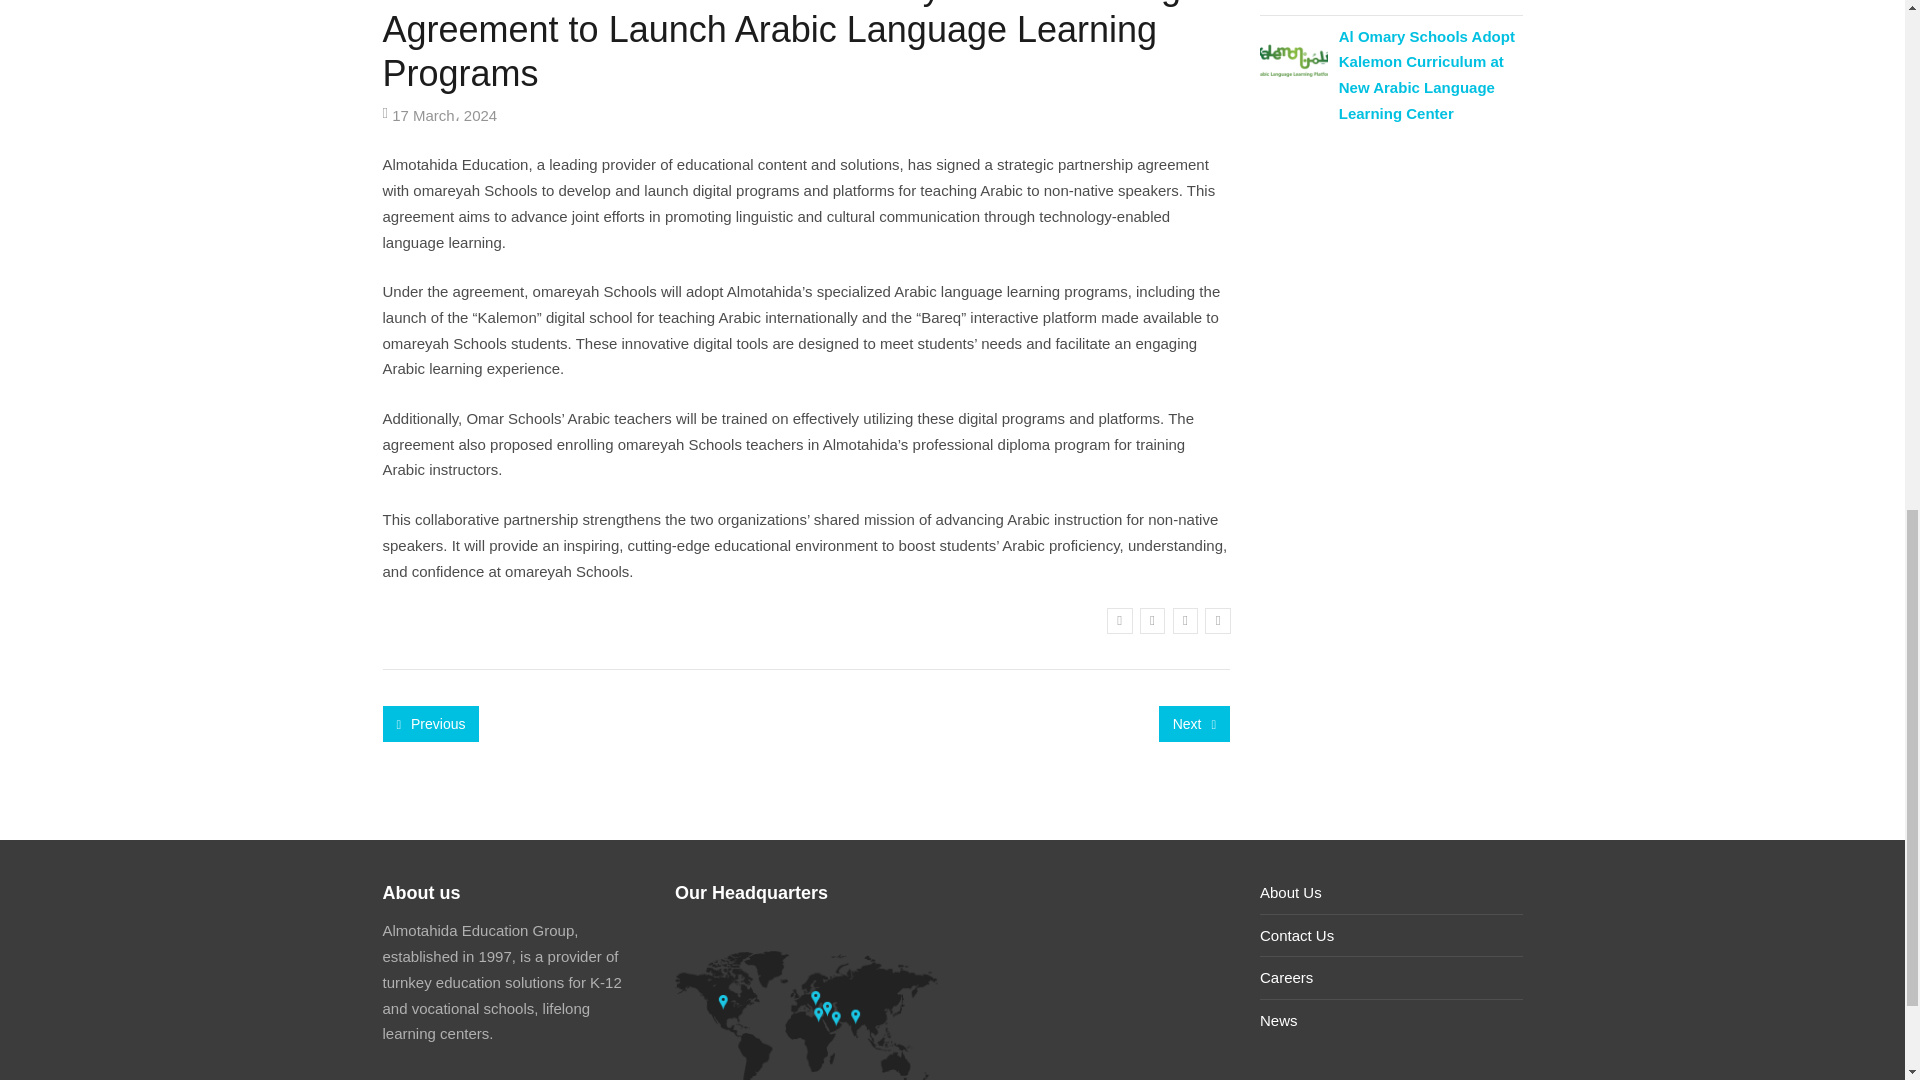  I want to click on Previous, so click(430, 724).